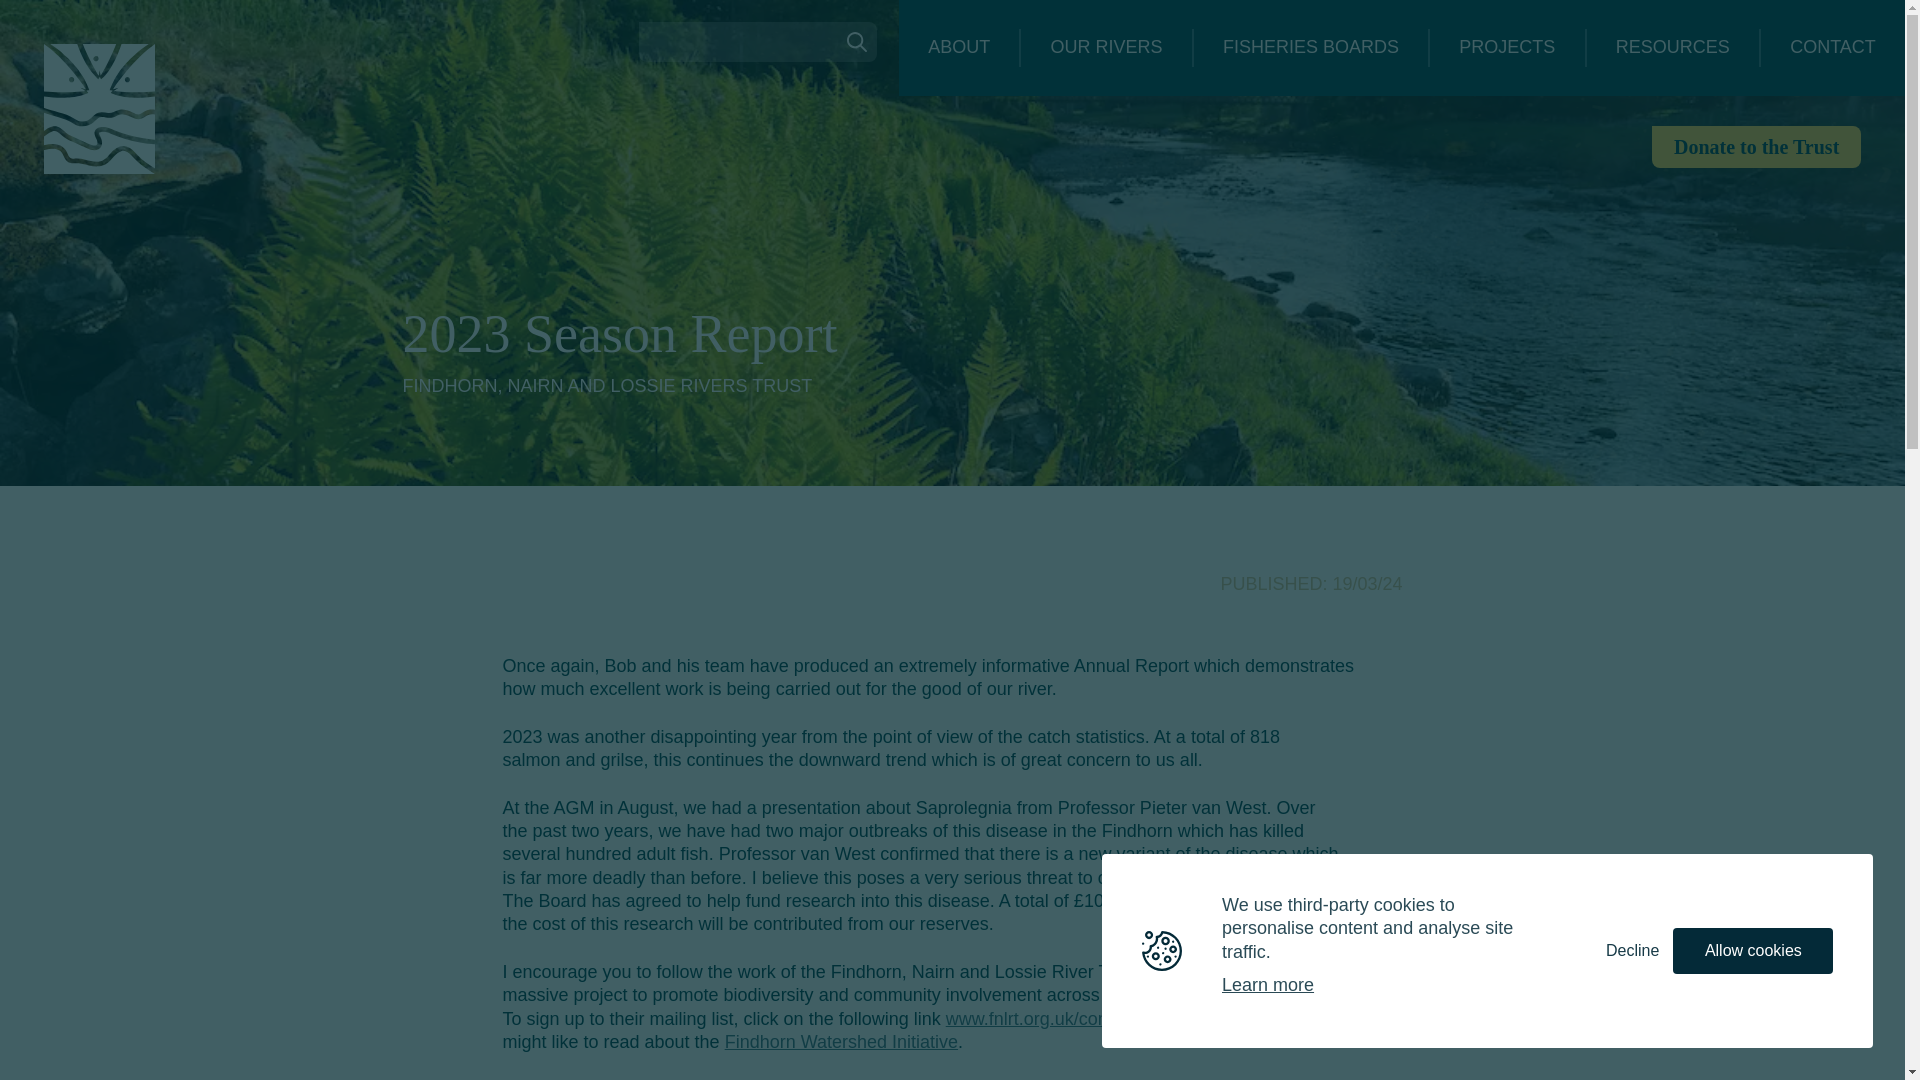  I want to click on Findhorn Watershed Initiative, so click(842, 1042).